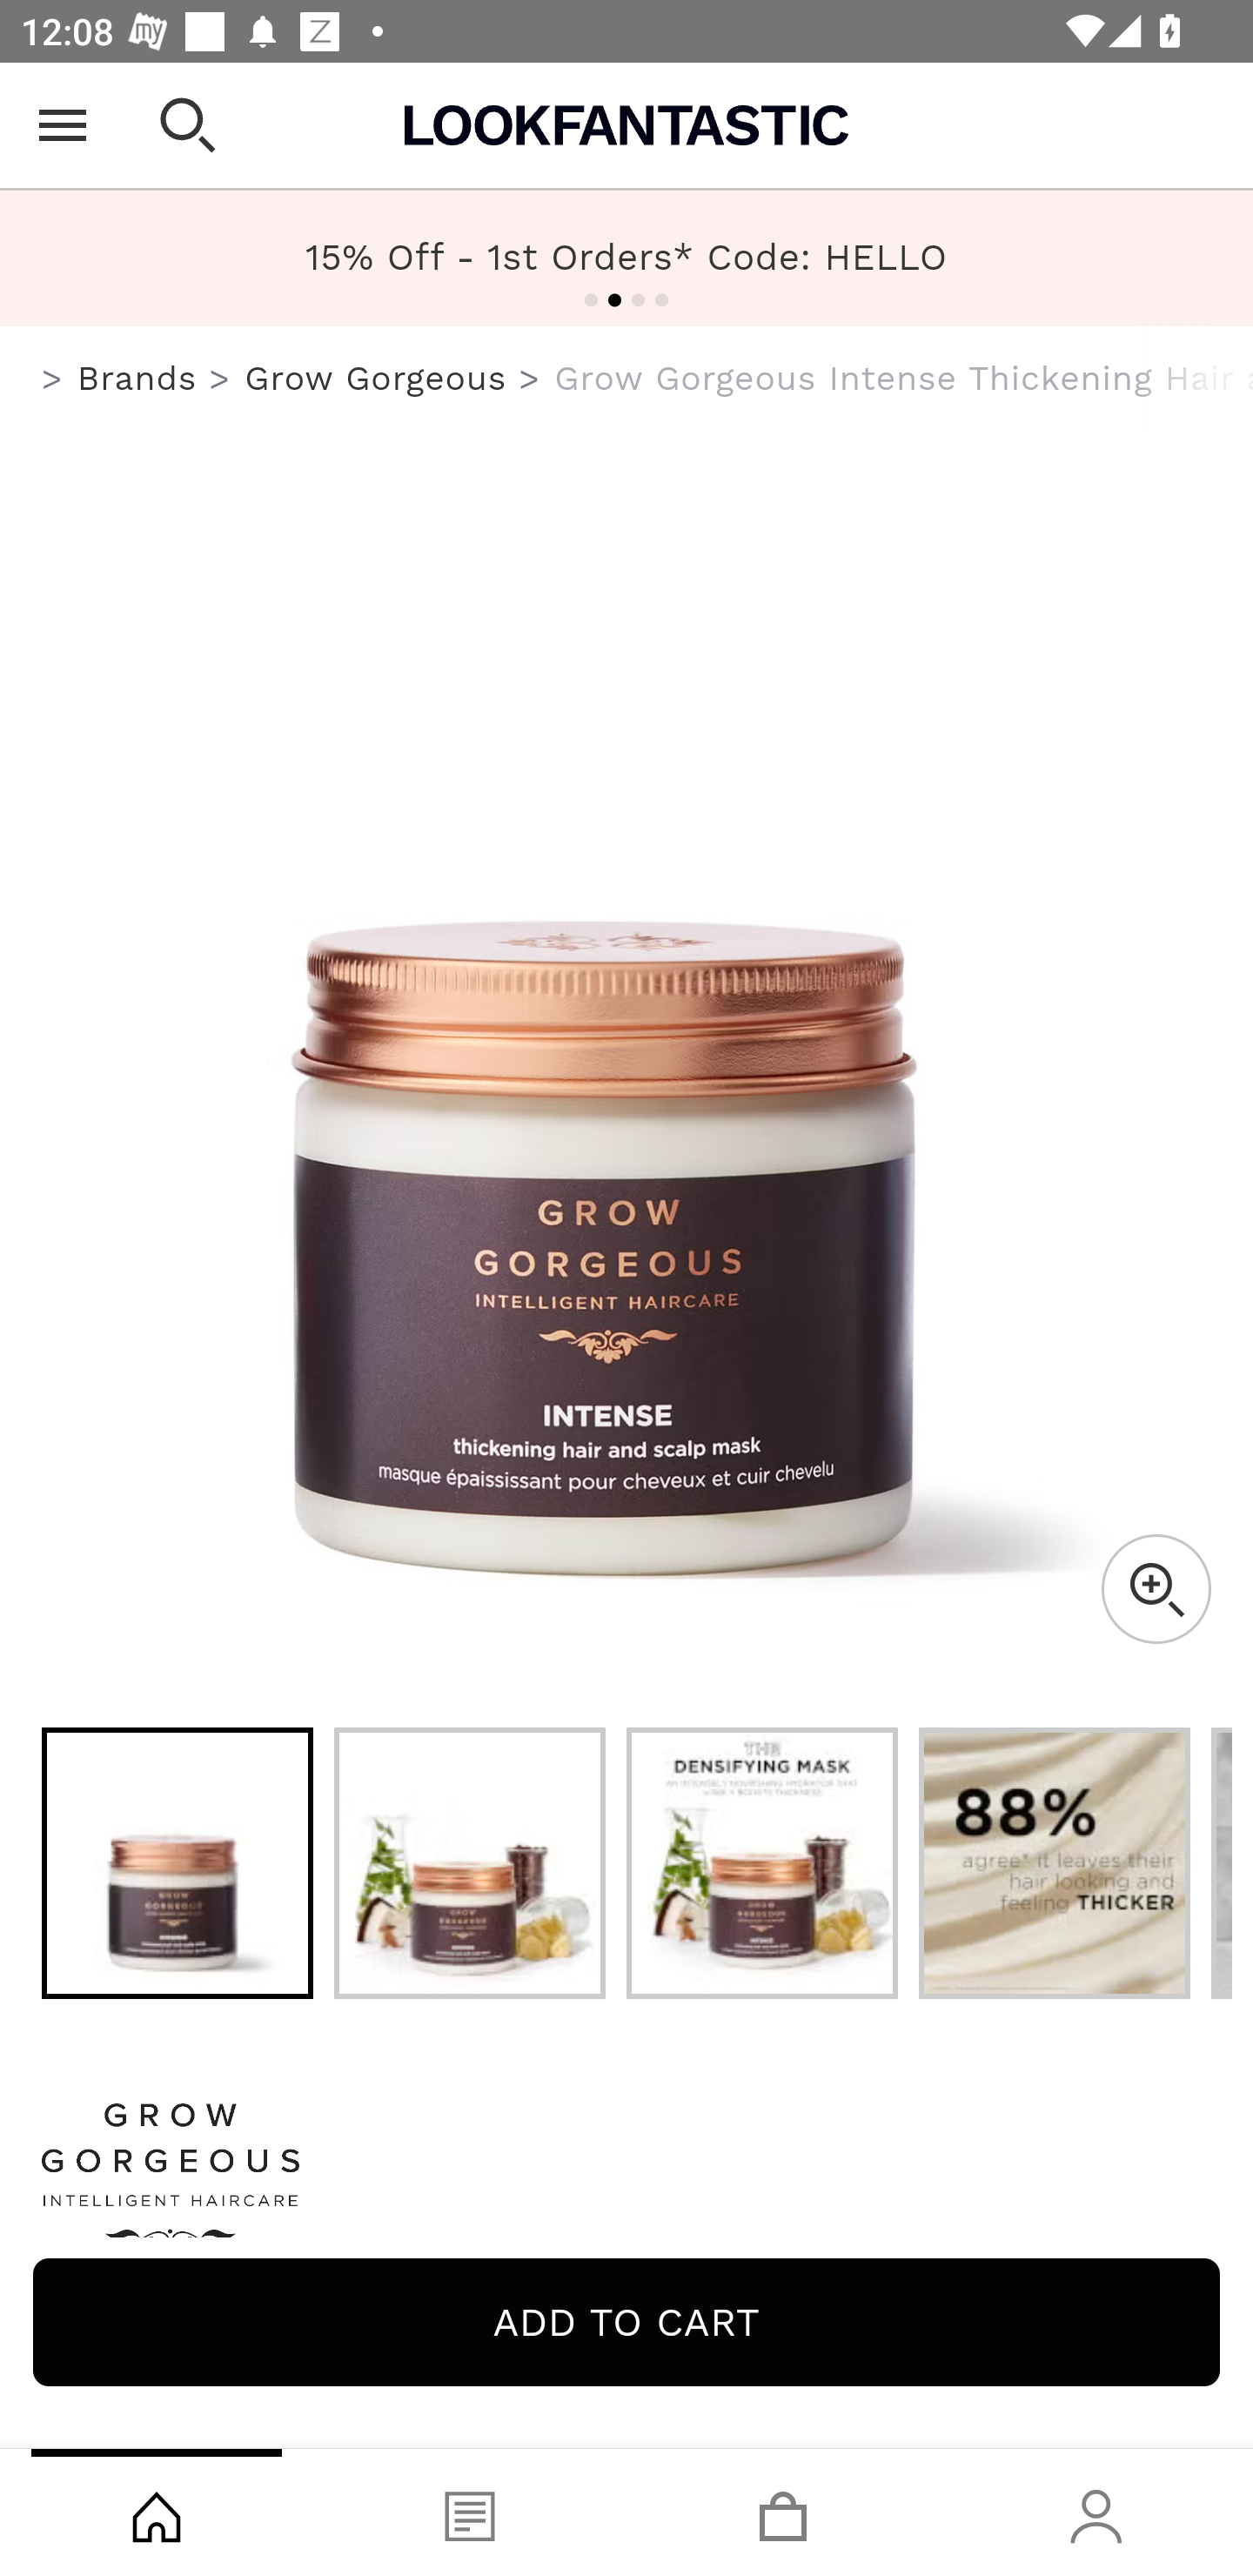 The width and height of the screenshot is (1253, 2576). What do you see at coordinates (626, 125) in the screenshot?
I see `Lookfantastic USA` at bounding box center [626, 125].